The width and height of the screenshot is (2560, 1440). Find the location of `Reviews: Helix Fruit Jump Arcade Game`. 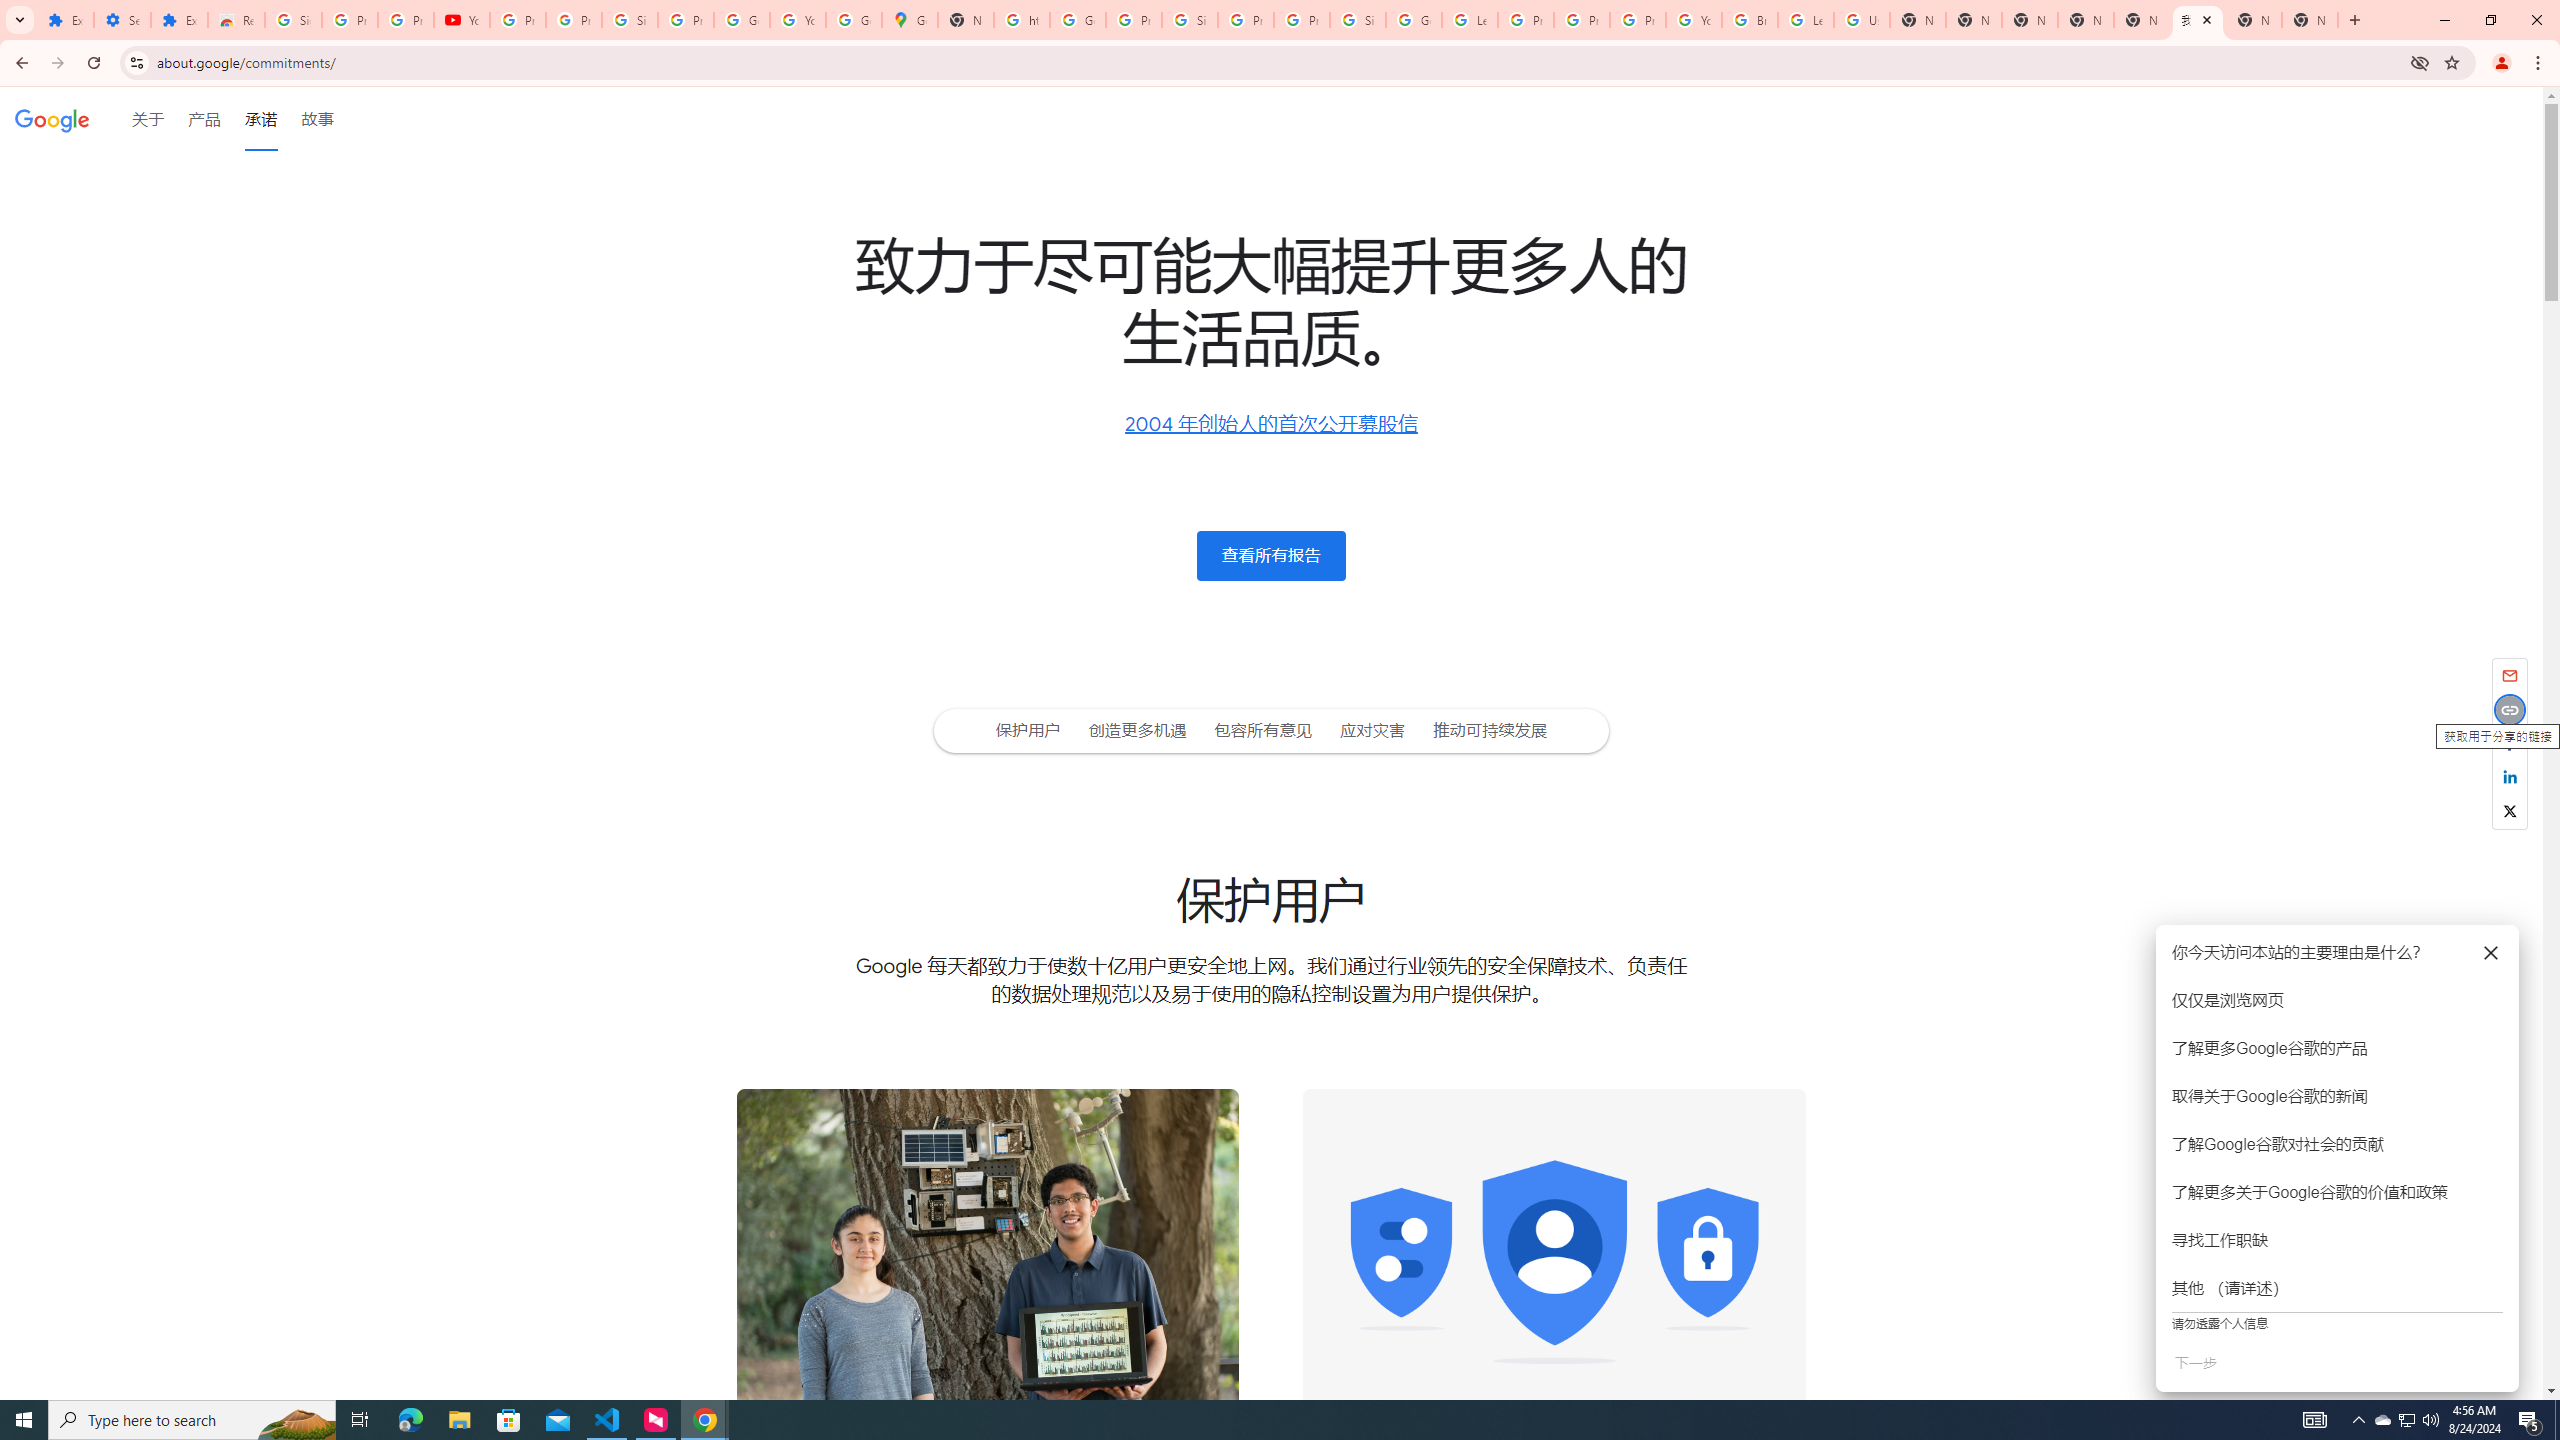

Reviews: Helix Fruit Jump Arcade Game is located at coordinates (236, 20).